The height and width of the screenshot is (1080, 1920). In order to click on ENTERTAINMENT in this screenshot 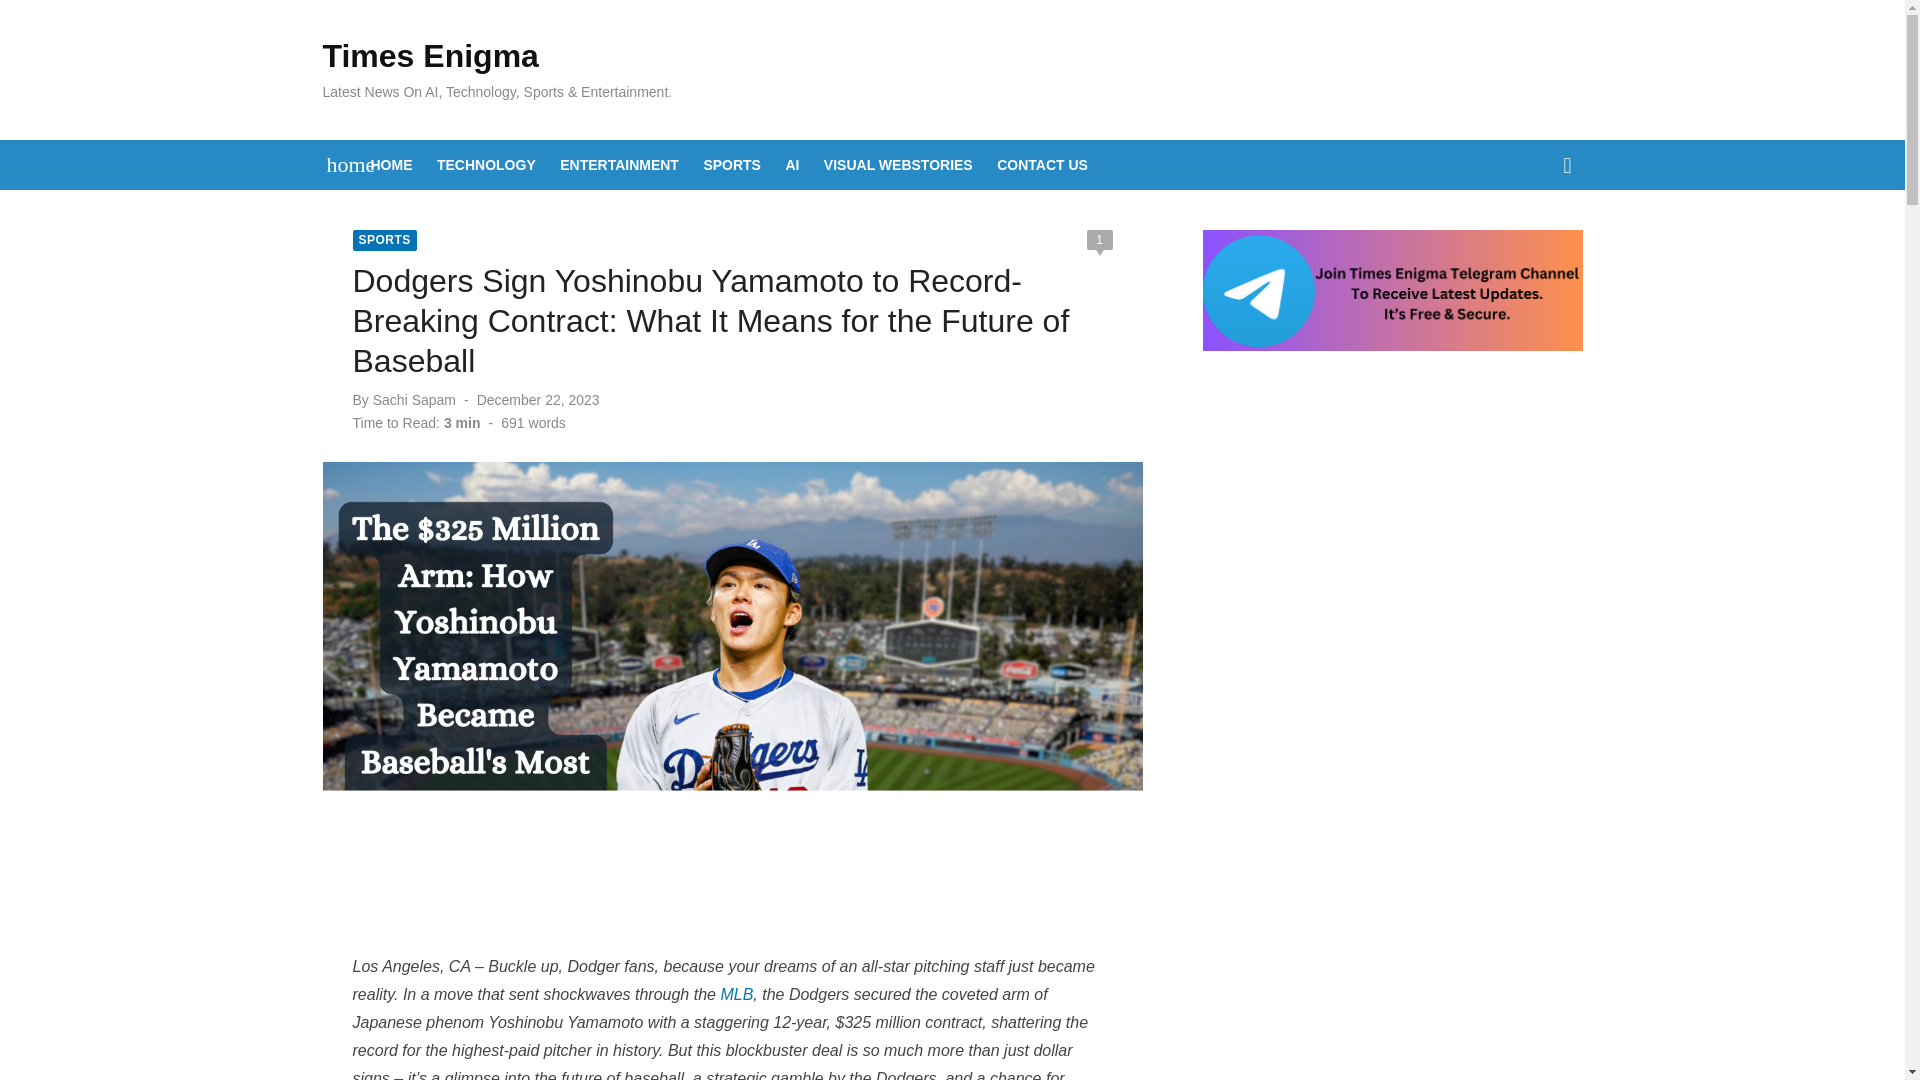, I will do `click(620, 165)`.